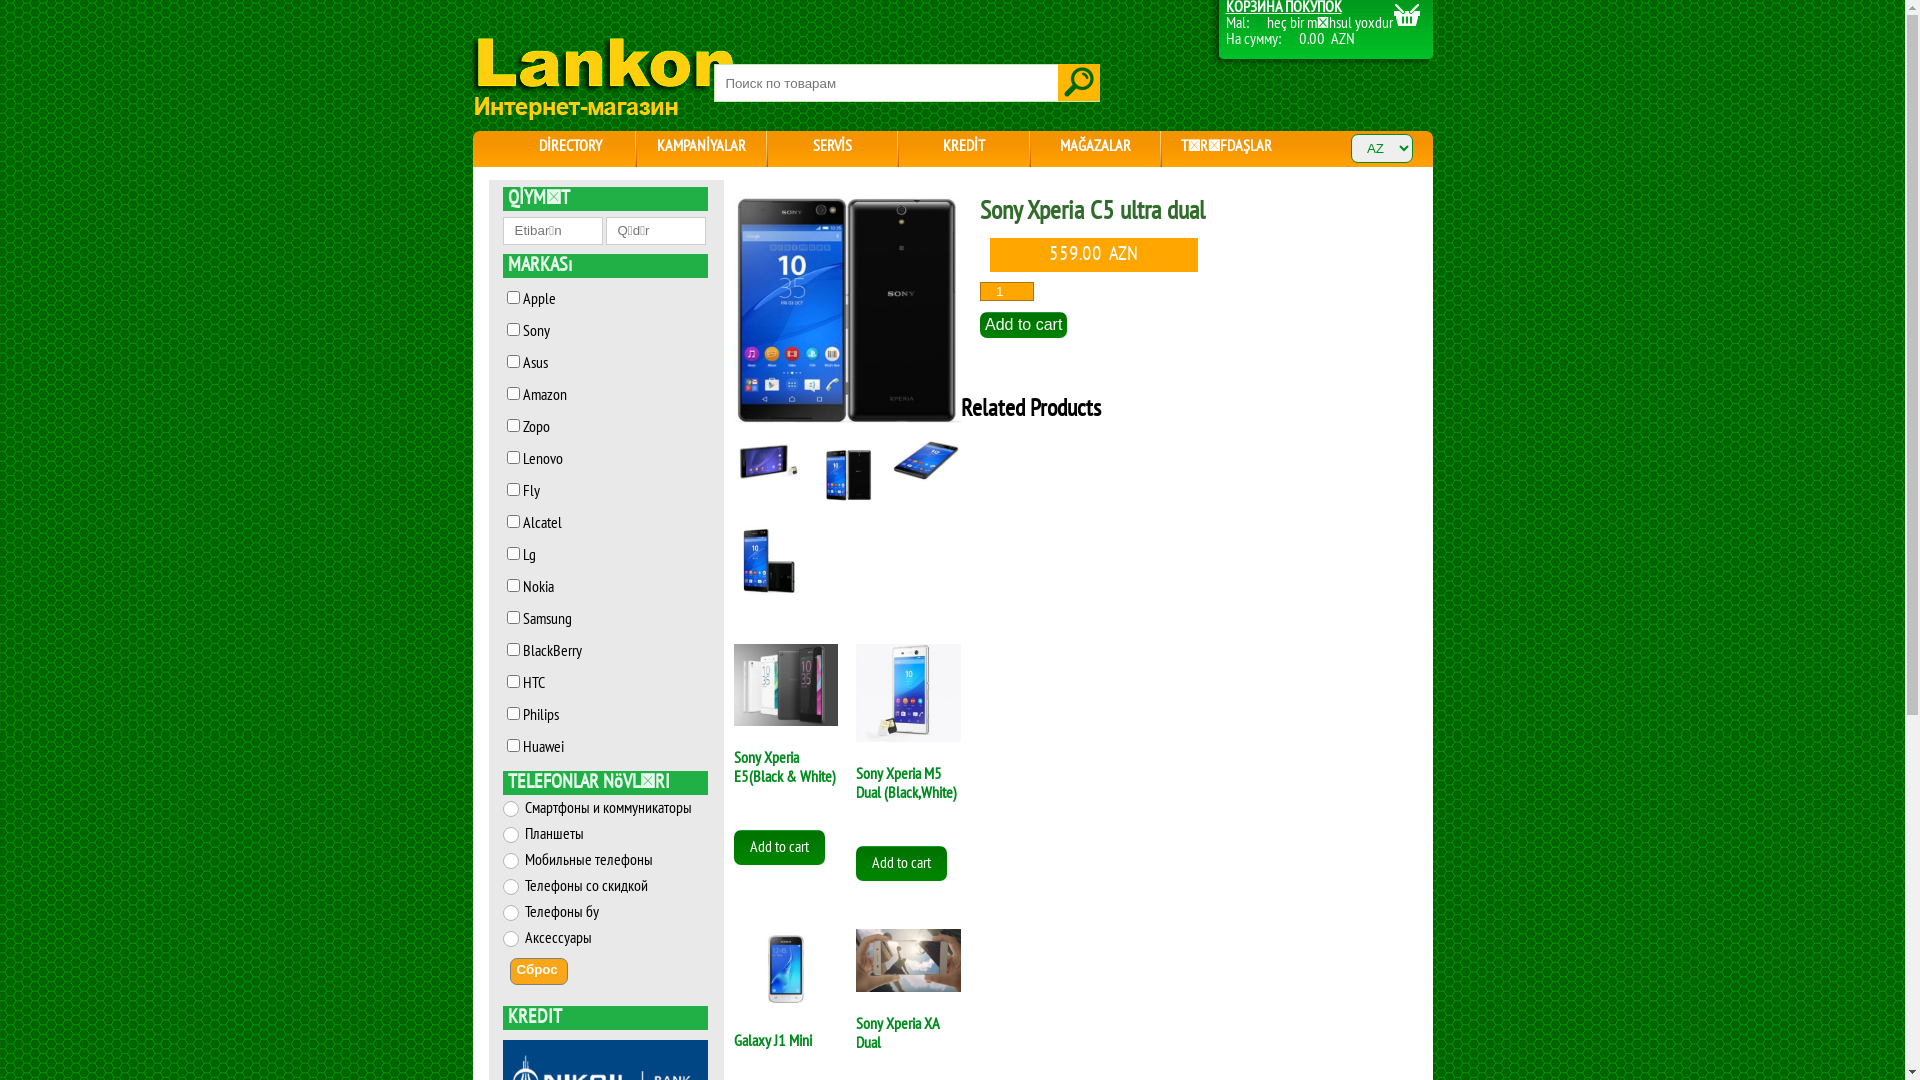 This screenshot has width=1920, height=1080. What do you see at coordinates (832, 144) in the screenshot?
I see `SERVIS` at bounding box center [832, 144].